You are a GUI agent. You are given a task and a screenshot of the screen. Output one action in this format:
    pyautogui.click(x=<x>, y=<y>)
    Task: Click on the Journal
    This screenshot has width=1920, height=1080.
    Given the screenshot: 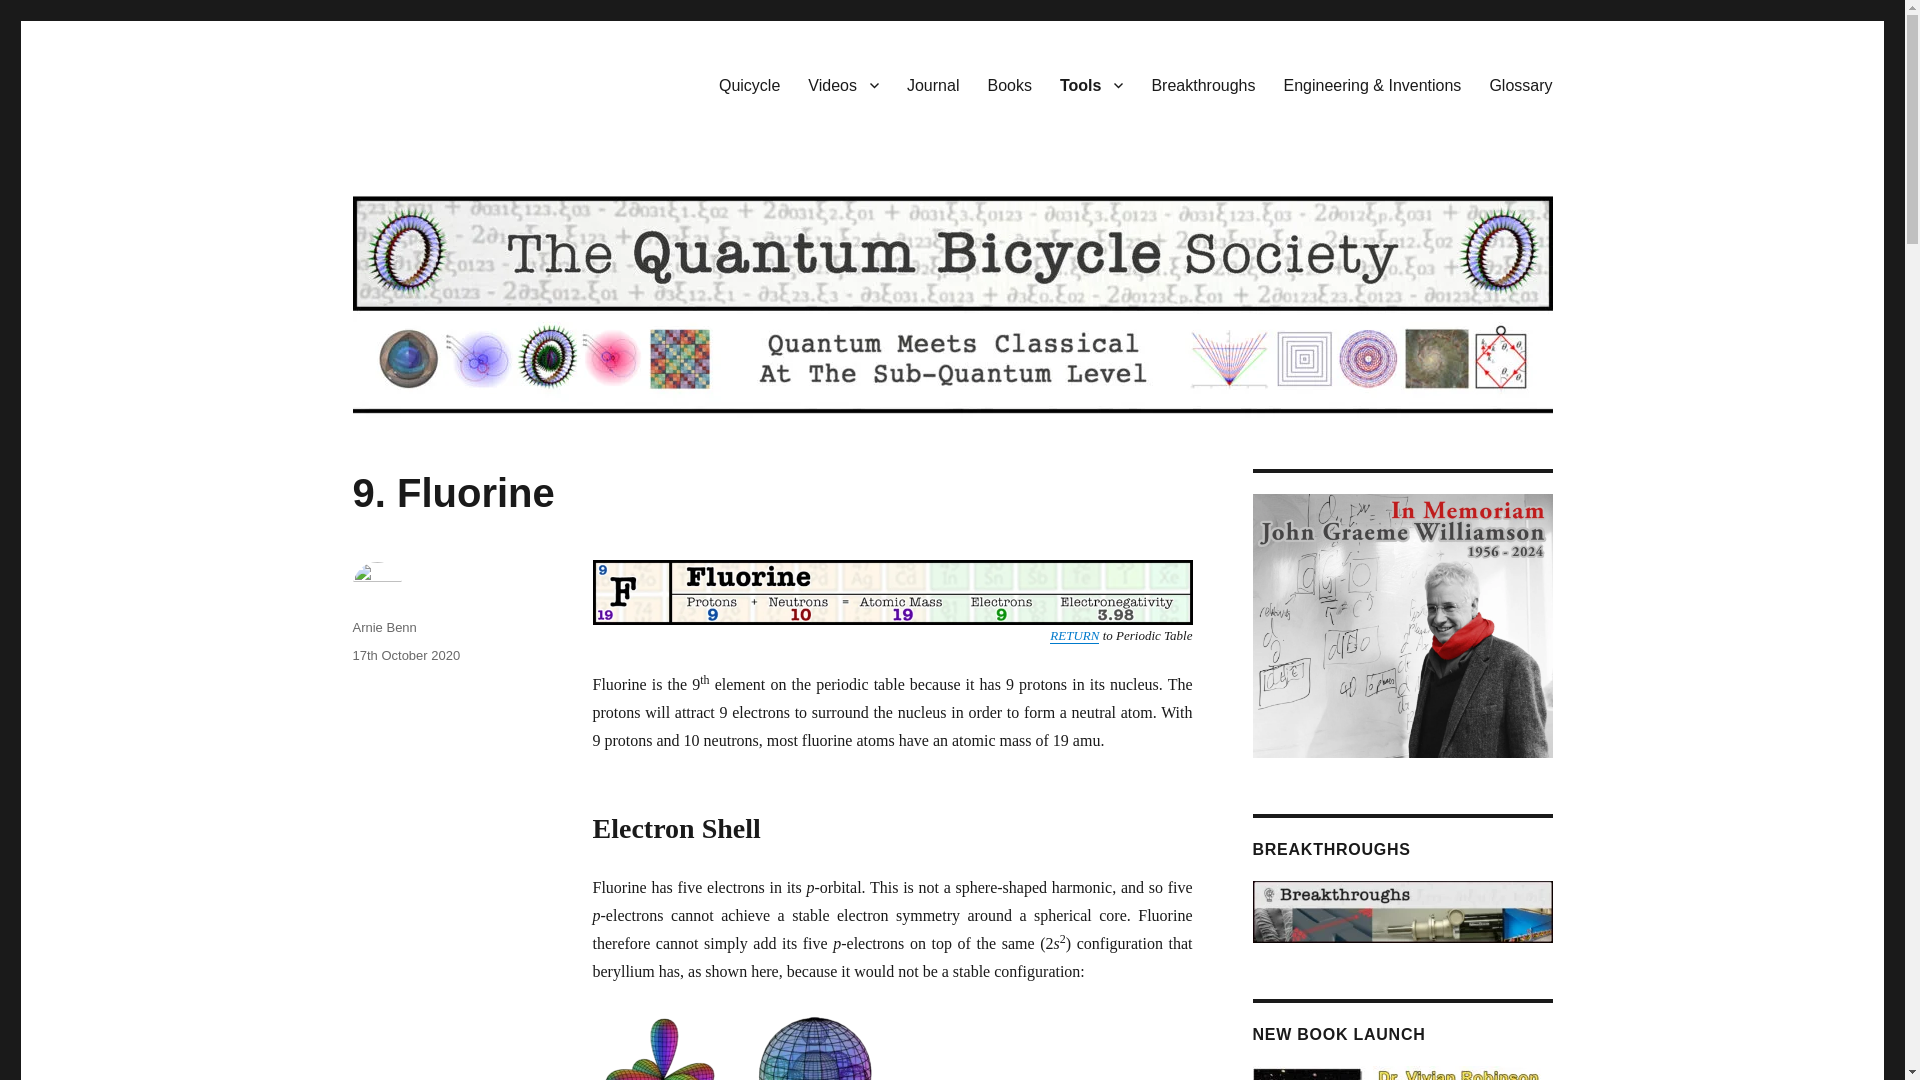 What is the action you would take?
    pyautogui.click(x=932, y=84)
    